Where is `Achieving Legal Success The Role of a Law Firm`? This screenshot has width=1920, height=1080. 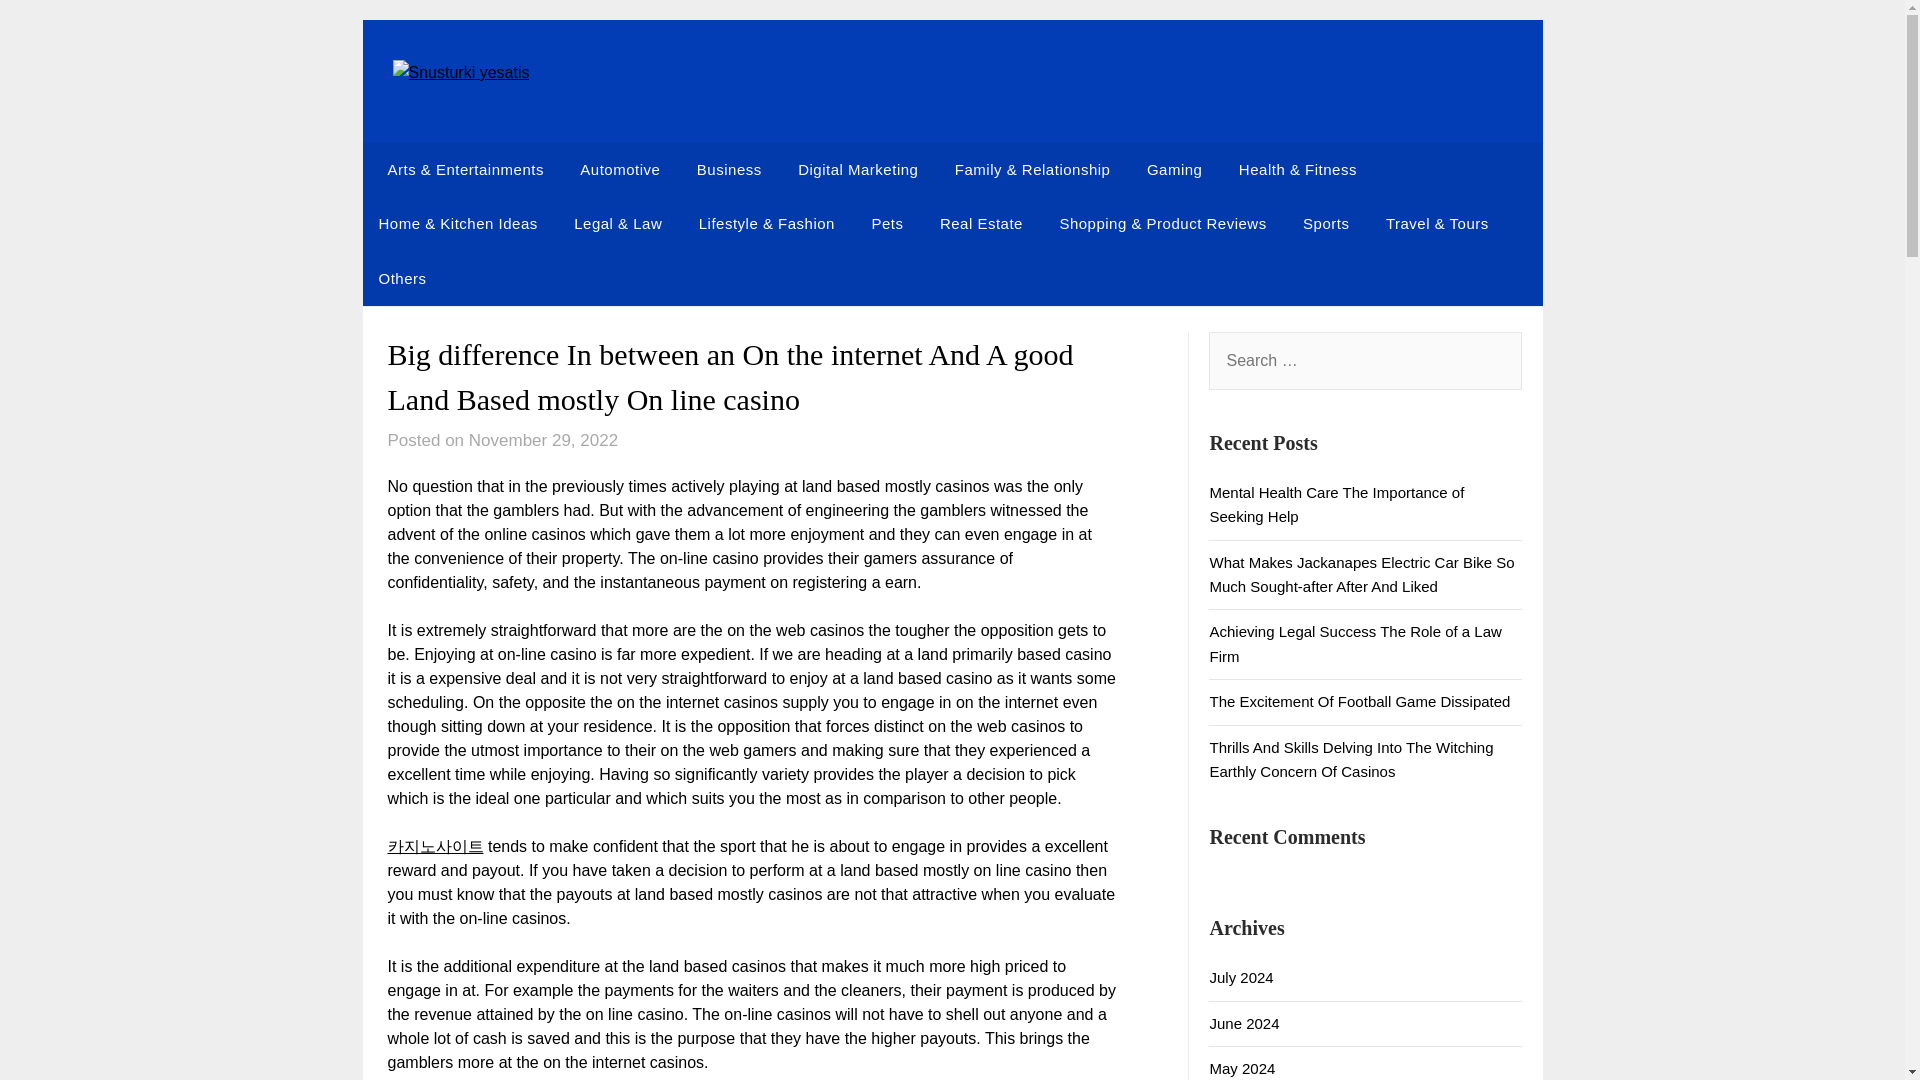
Achieving Legal Success The Role of a Law Firm is located at coordinates (1355, 644).